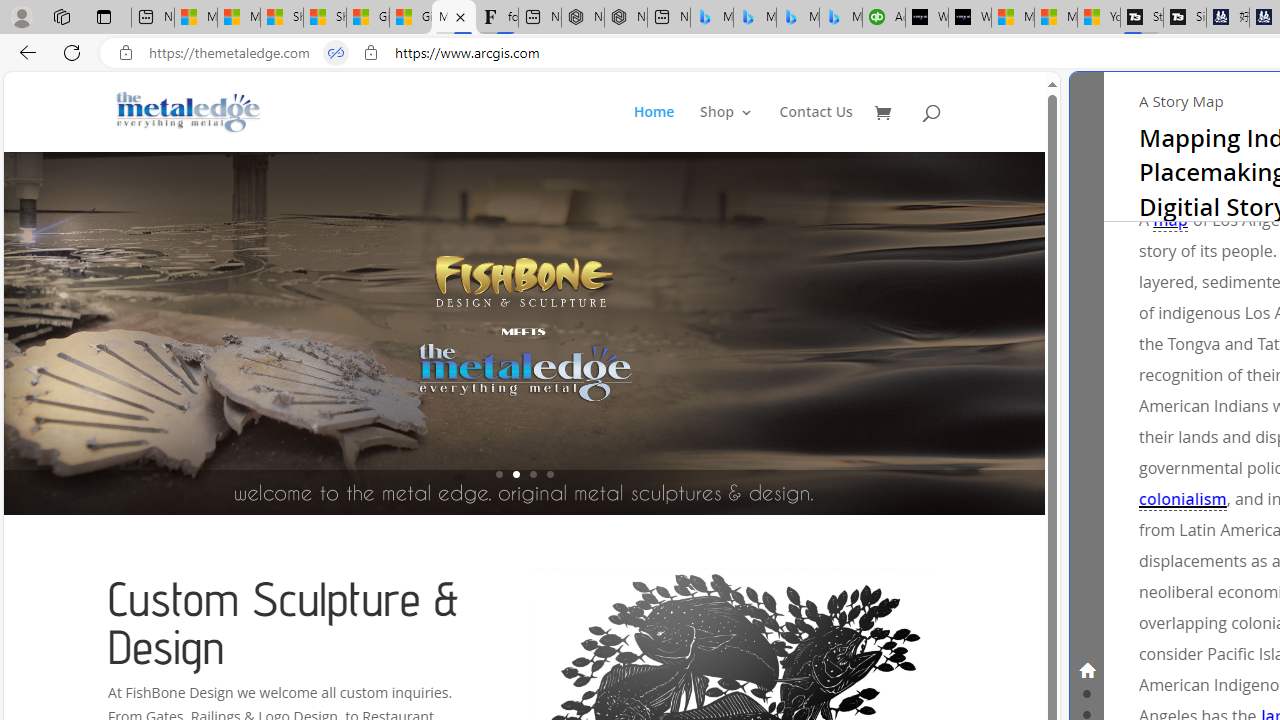  What do you see at coordinates (1042, 332) in the screenshot?
I see `5` at bounding box center [1042, 332].